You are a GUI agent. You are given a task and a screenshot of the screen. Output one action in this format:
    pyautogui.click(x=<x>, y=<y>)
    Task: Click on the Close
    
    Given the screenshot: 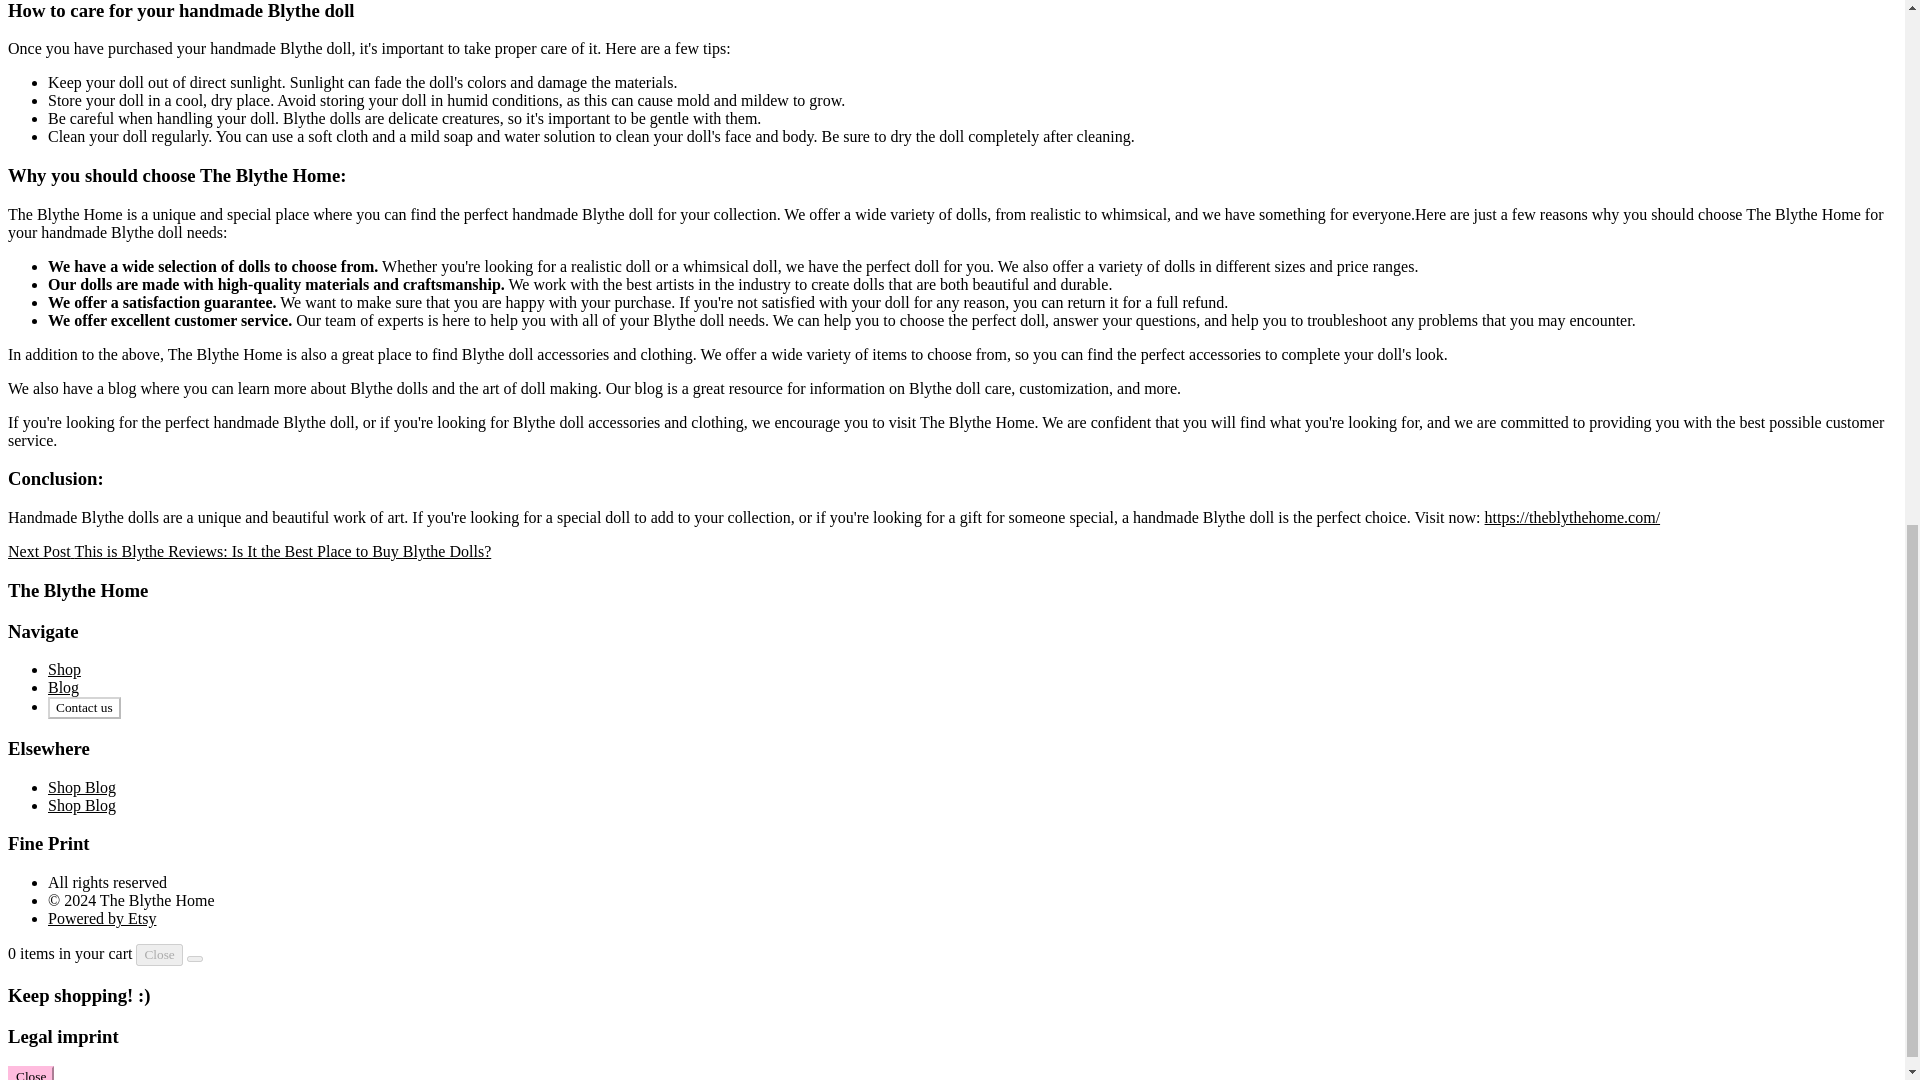 What is the action you would take?
    pyautogui.click(x=159, y=954)
    